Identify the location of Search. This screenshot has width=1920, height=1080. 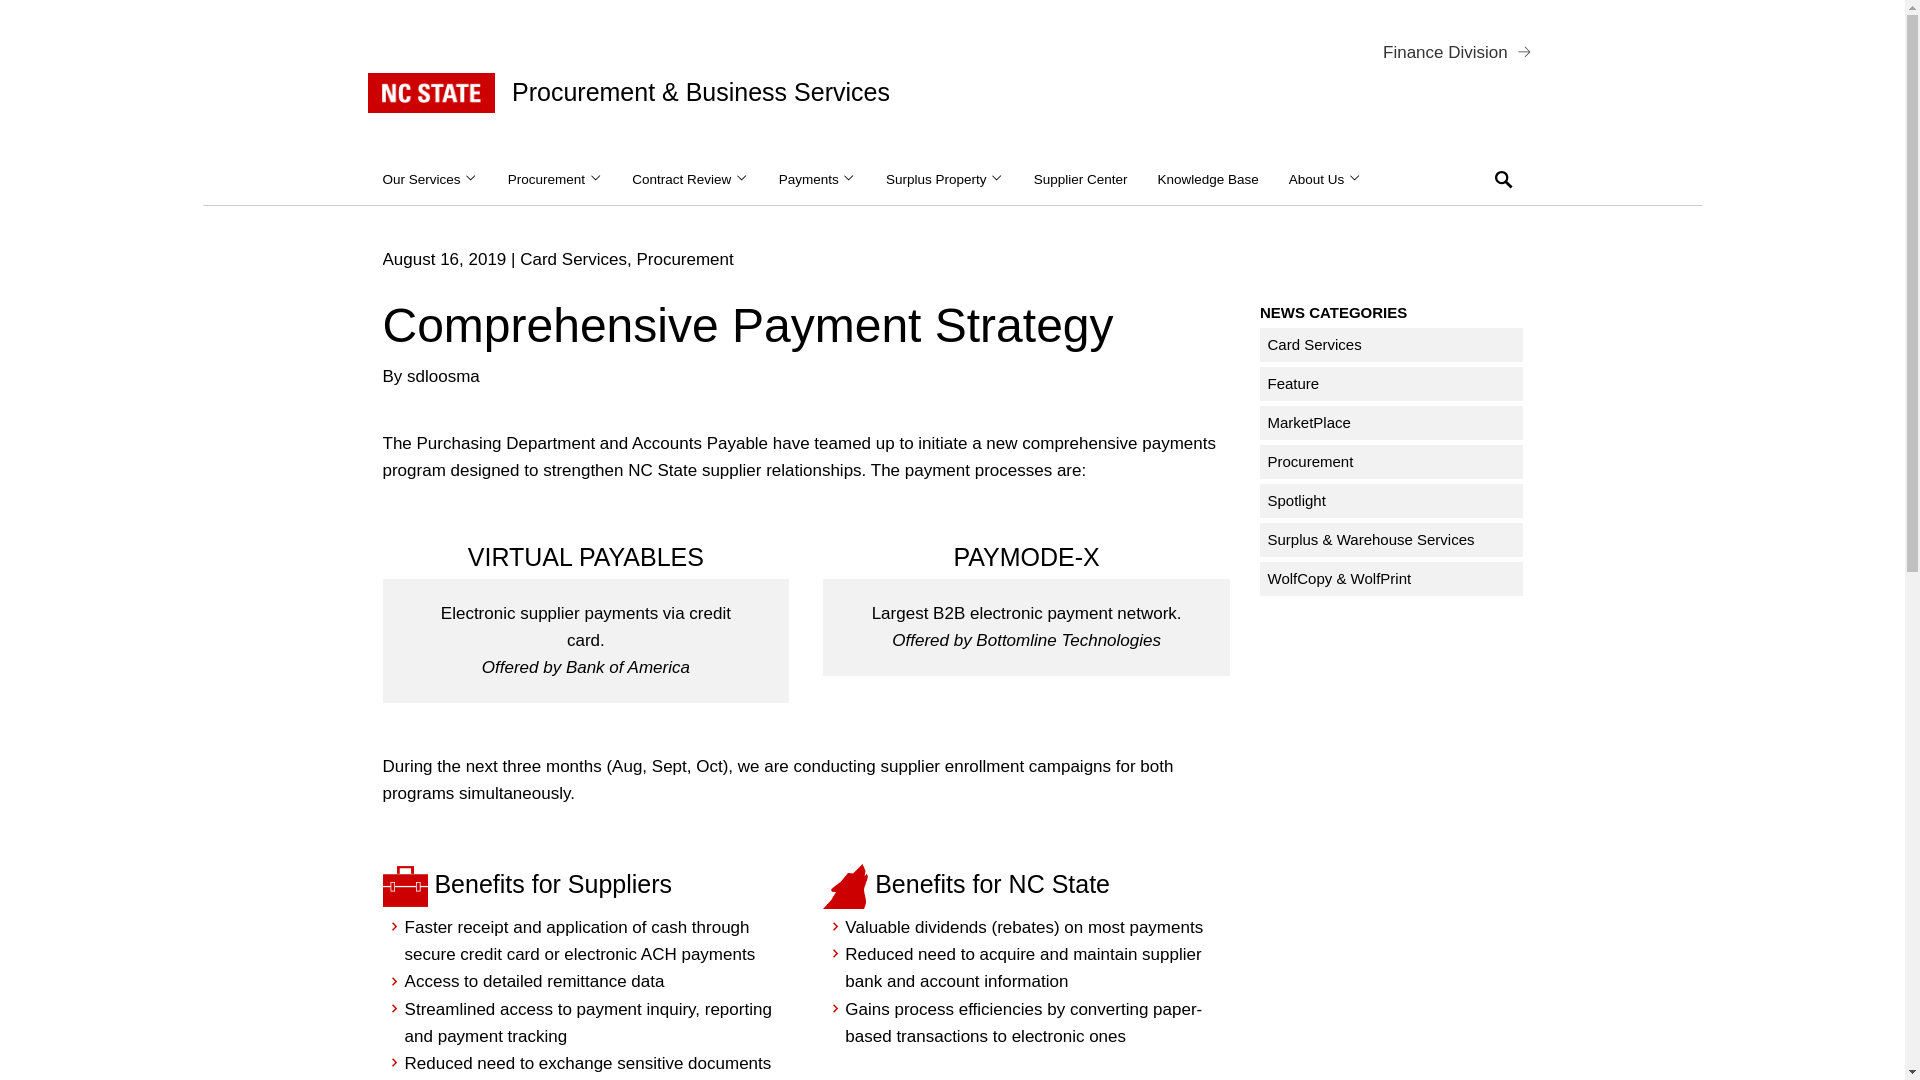
(1504, 180).